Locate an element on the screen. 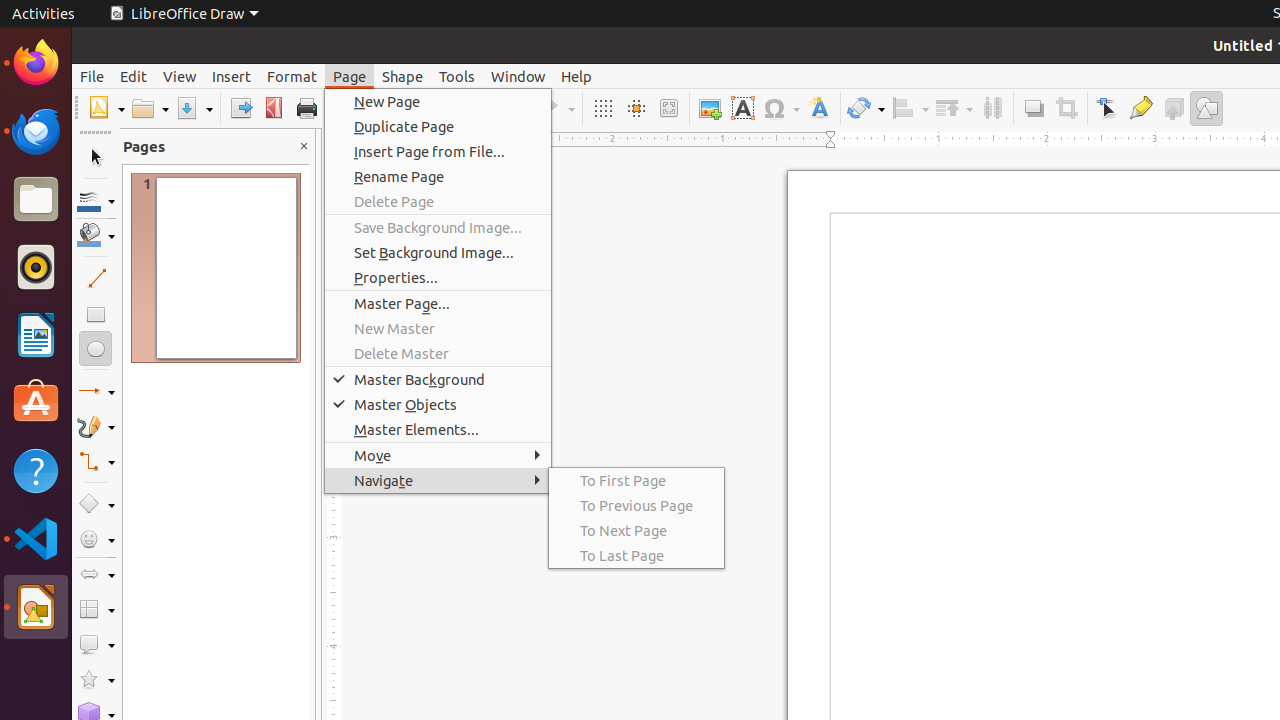  Transformations is located at coordinates (866, 108).